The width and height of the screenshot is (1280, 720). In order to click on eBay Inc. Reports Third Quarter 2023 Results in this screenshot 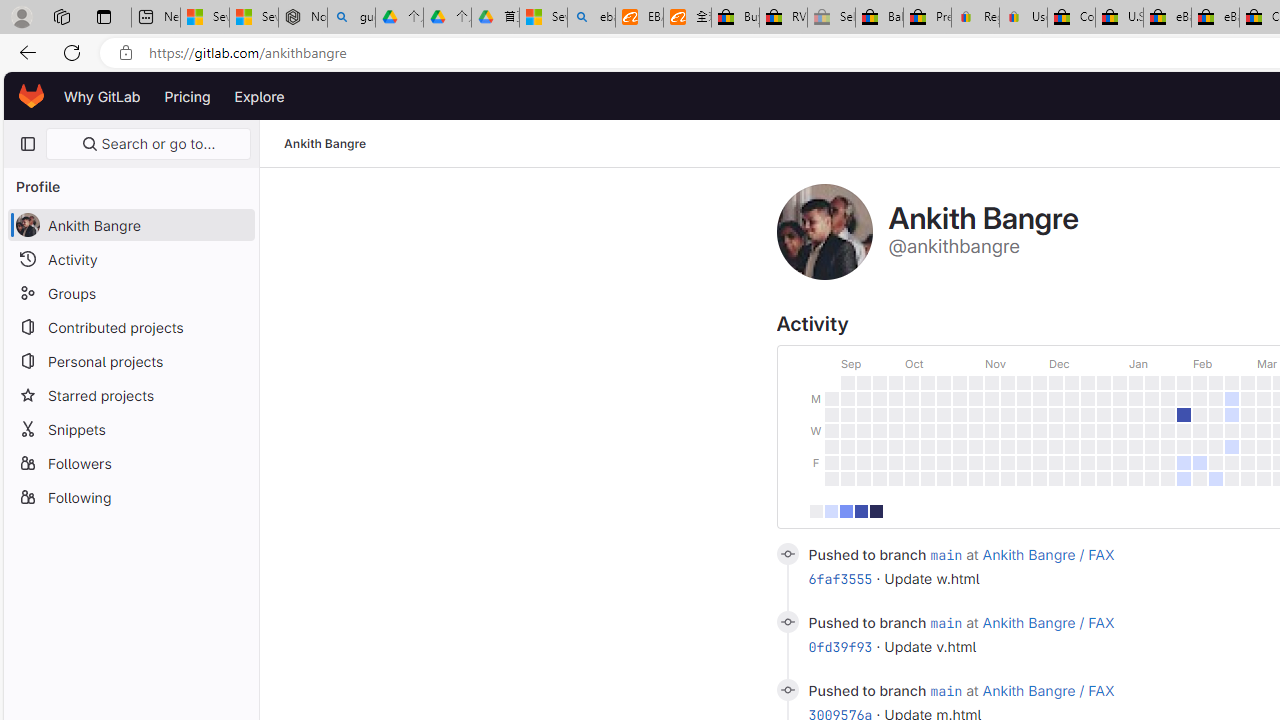, I will do `click(1215, 18)`.